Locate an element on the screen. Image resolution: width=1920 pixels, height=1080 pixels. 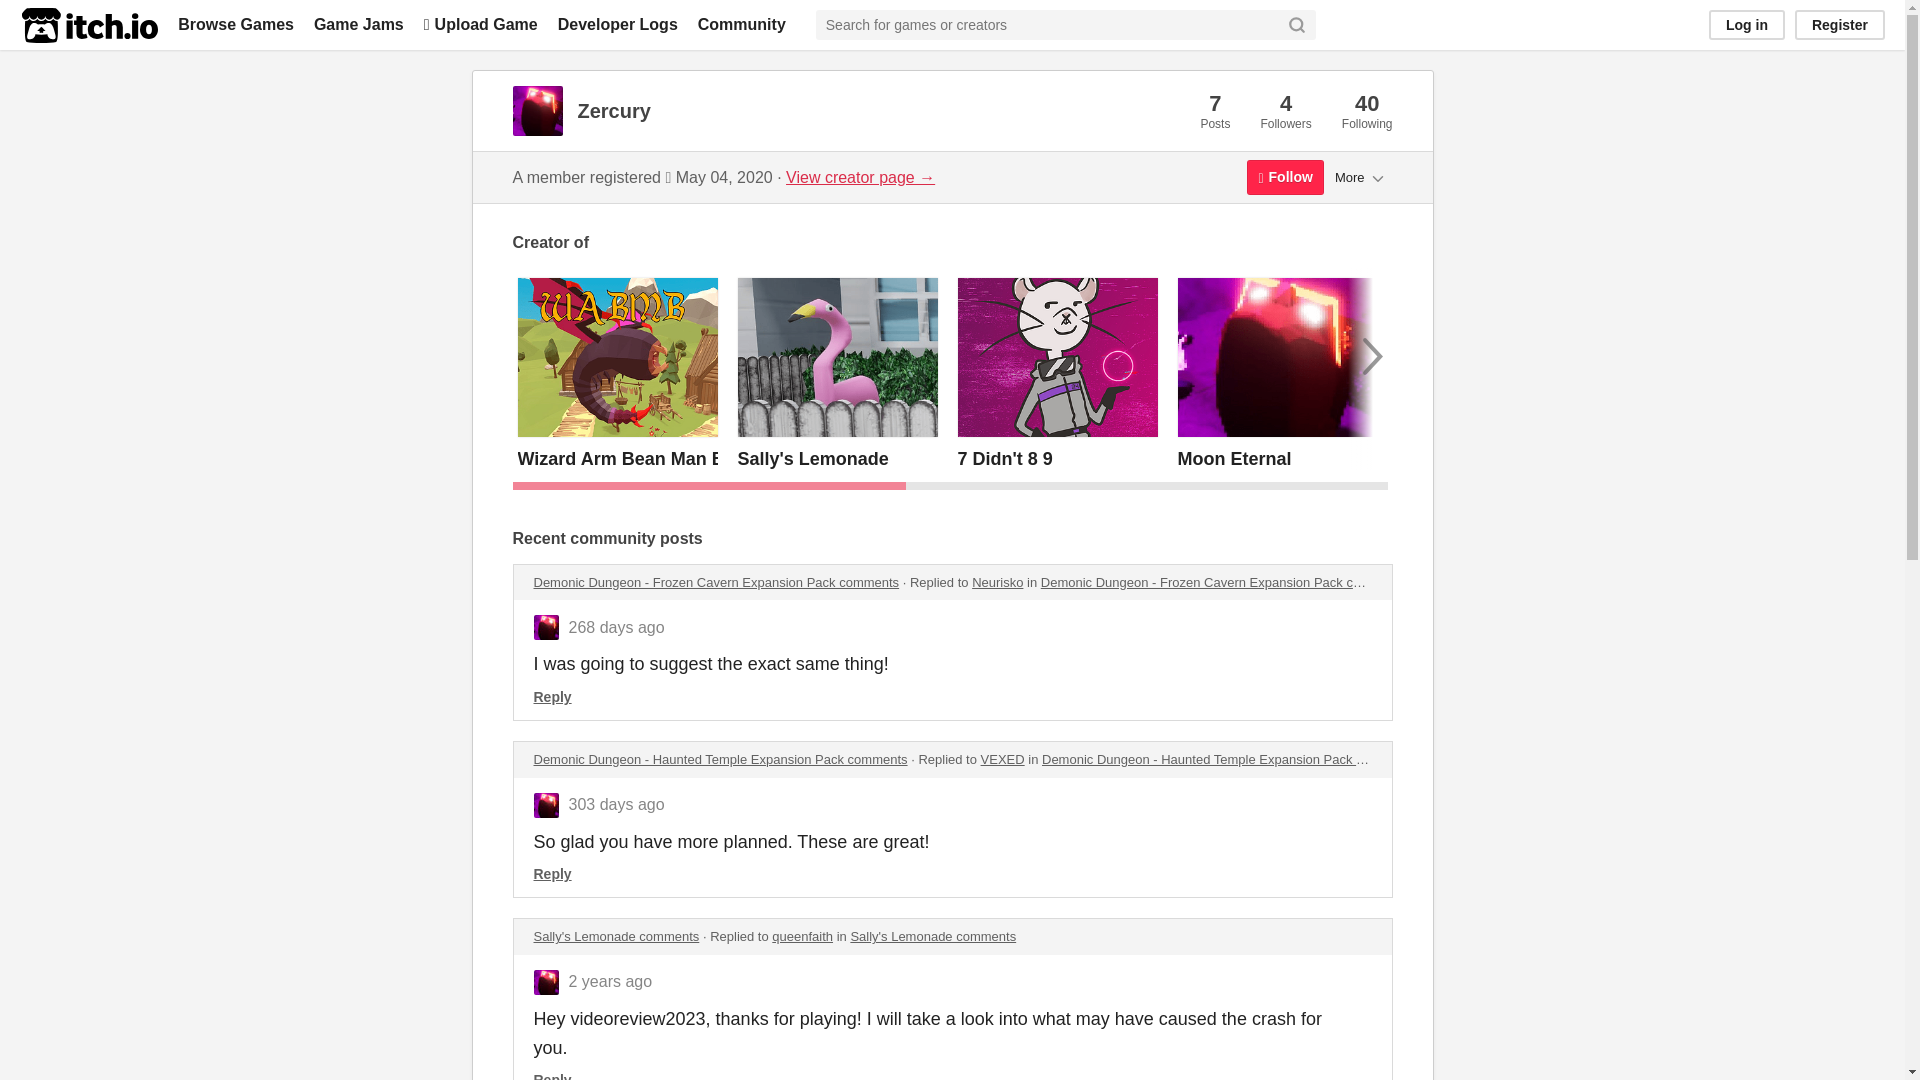
Upload Game is located at coordinates (480, 24).